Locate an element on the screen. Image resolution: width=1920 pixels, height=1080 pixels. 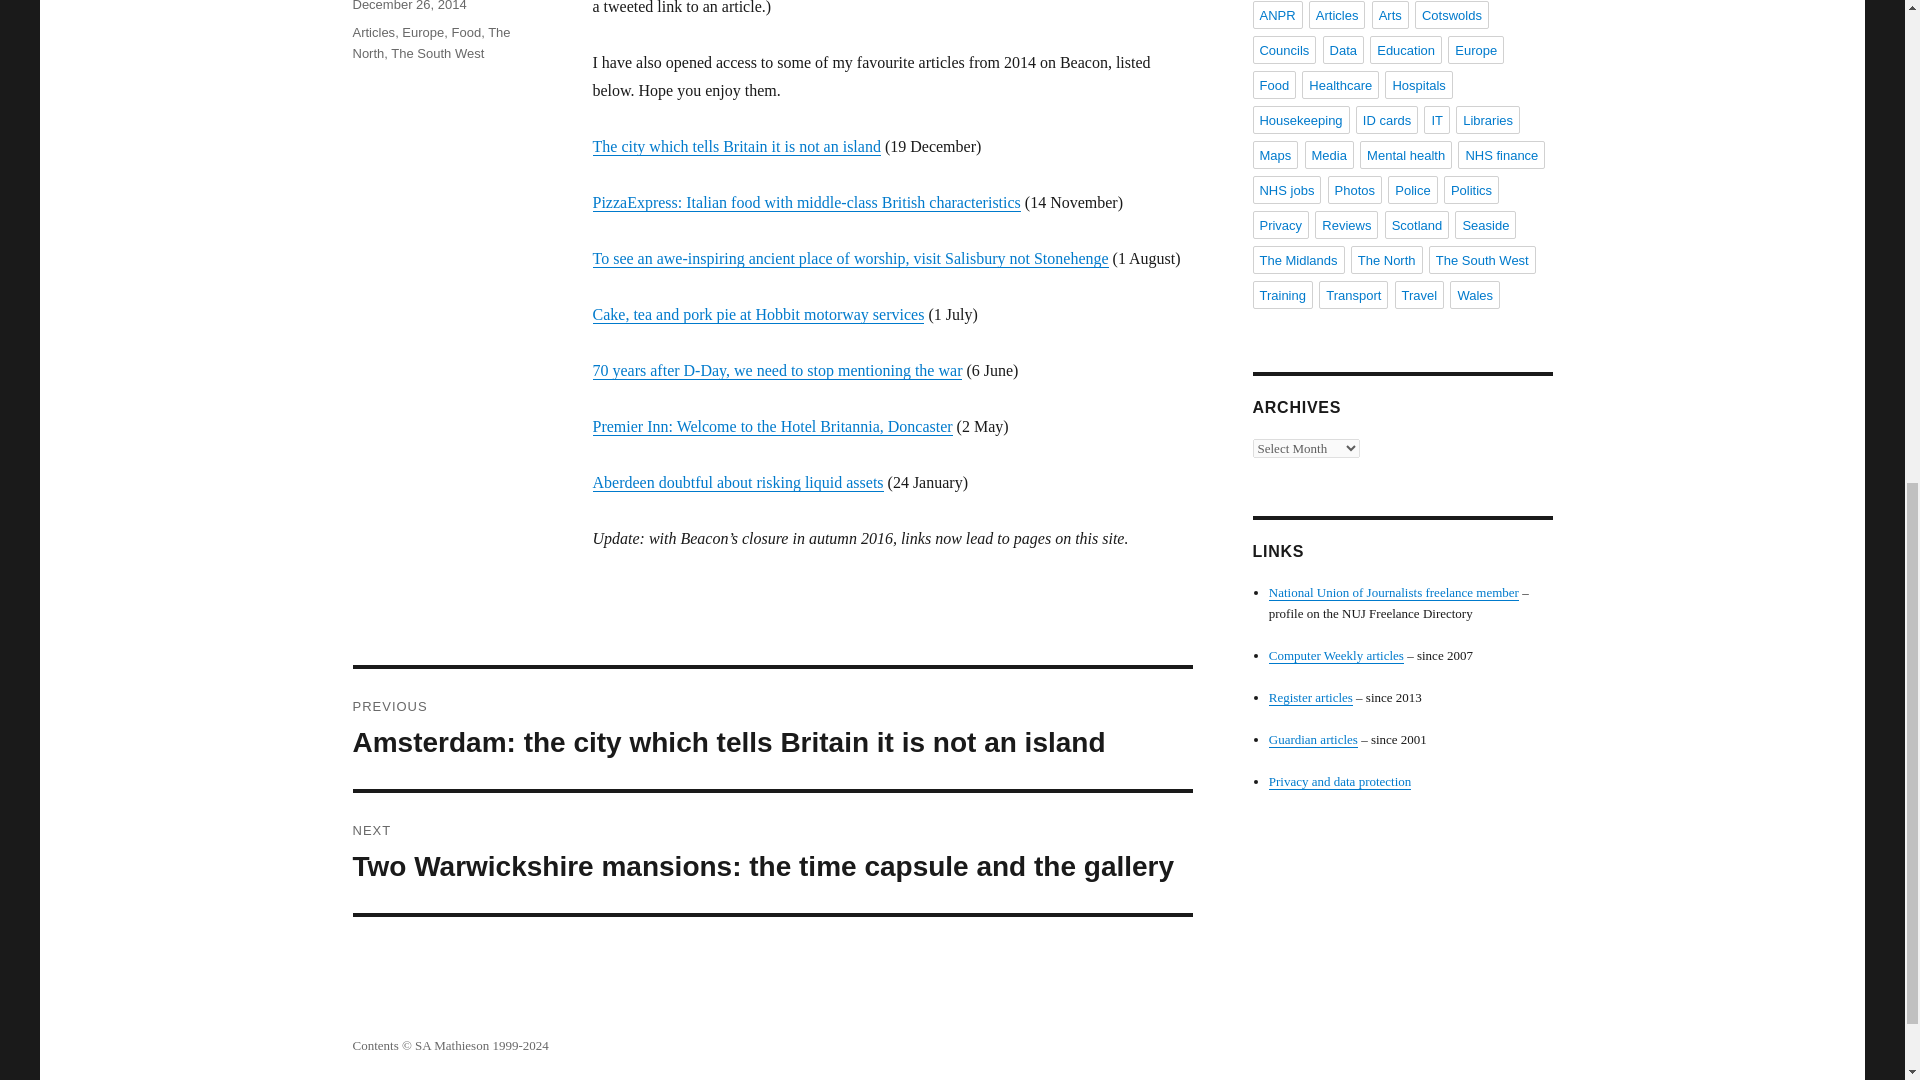
National Union of Journalists is located at coordinates (1394, 592).